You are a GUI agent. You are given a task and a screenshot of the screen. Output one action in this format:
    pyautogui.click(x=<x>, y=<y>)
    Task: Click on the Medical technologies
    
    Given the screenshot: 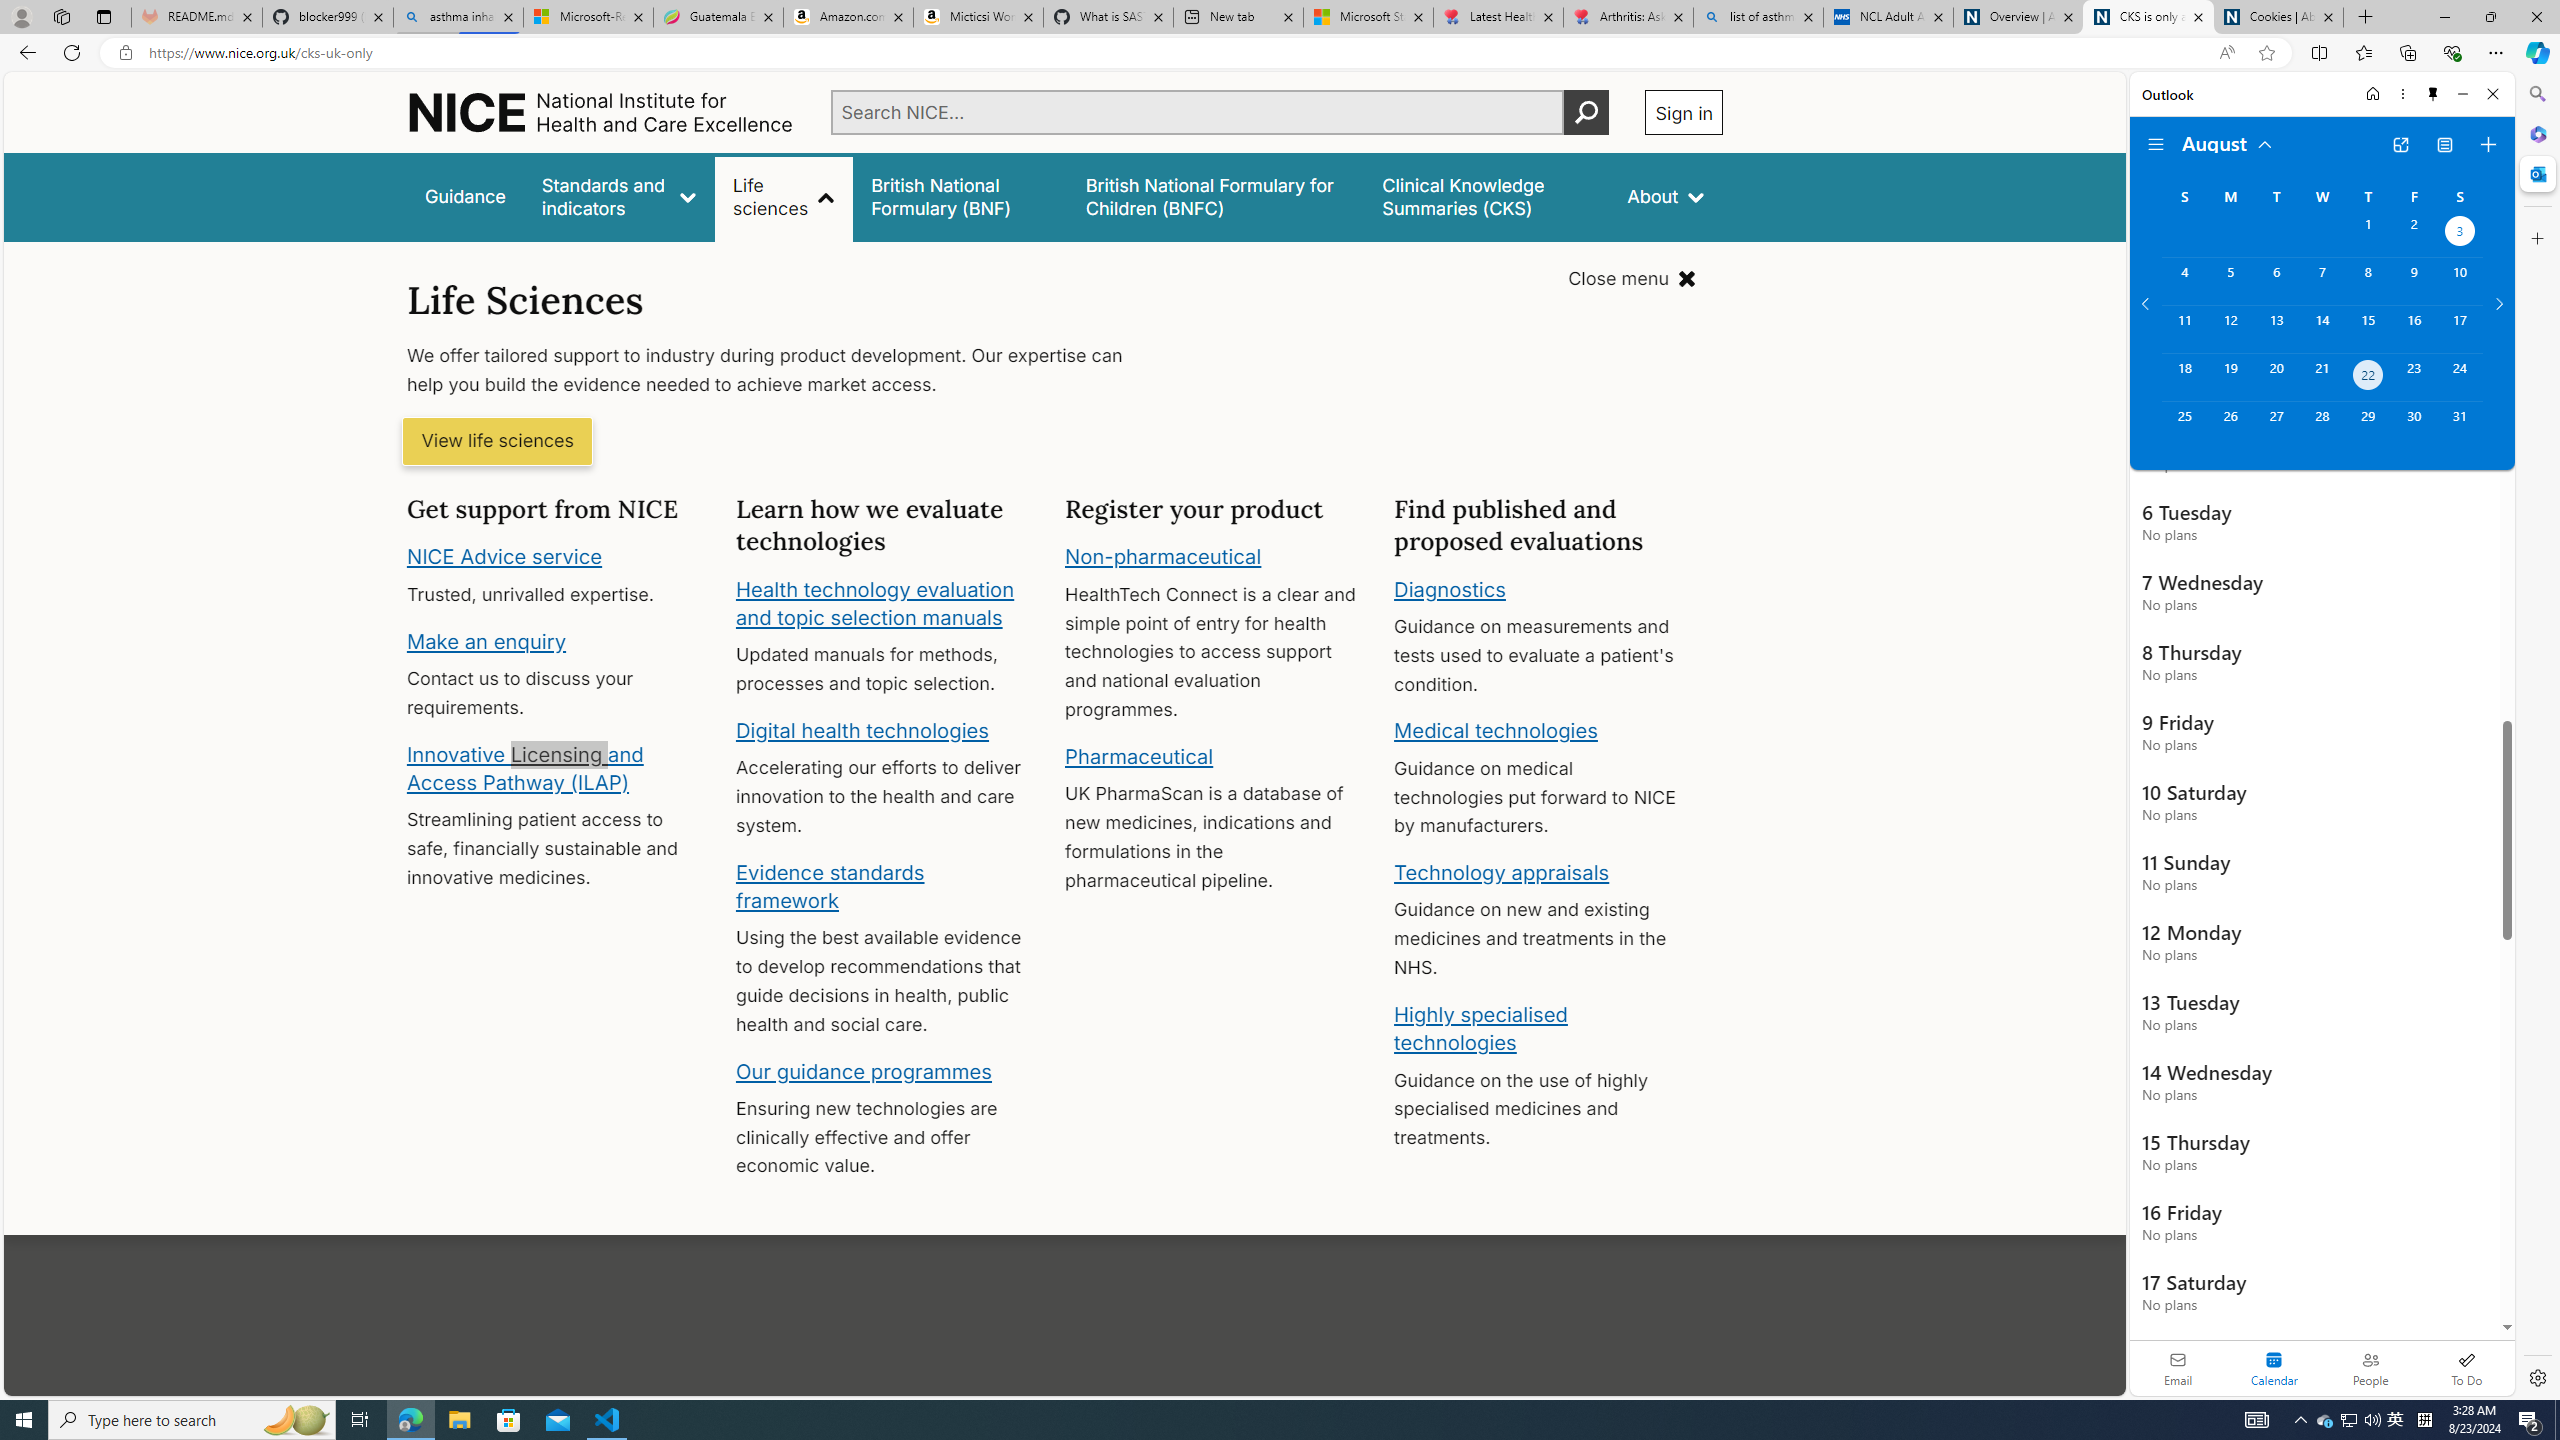 What is the action you would take?
    pyautogui.click(x=1496, y=731)
    